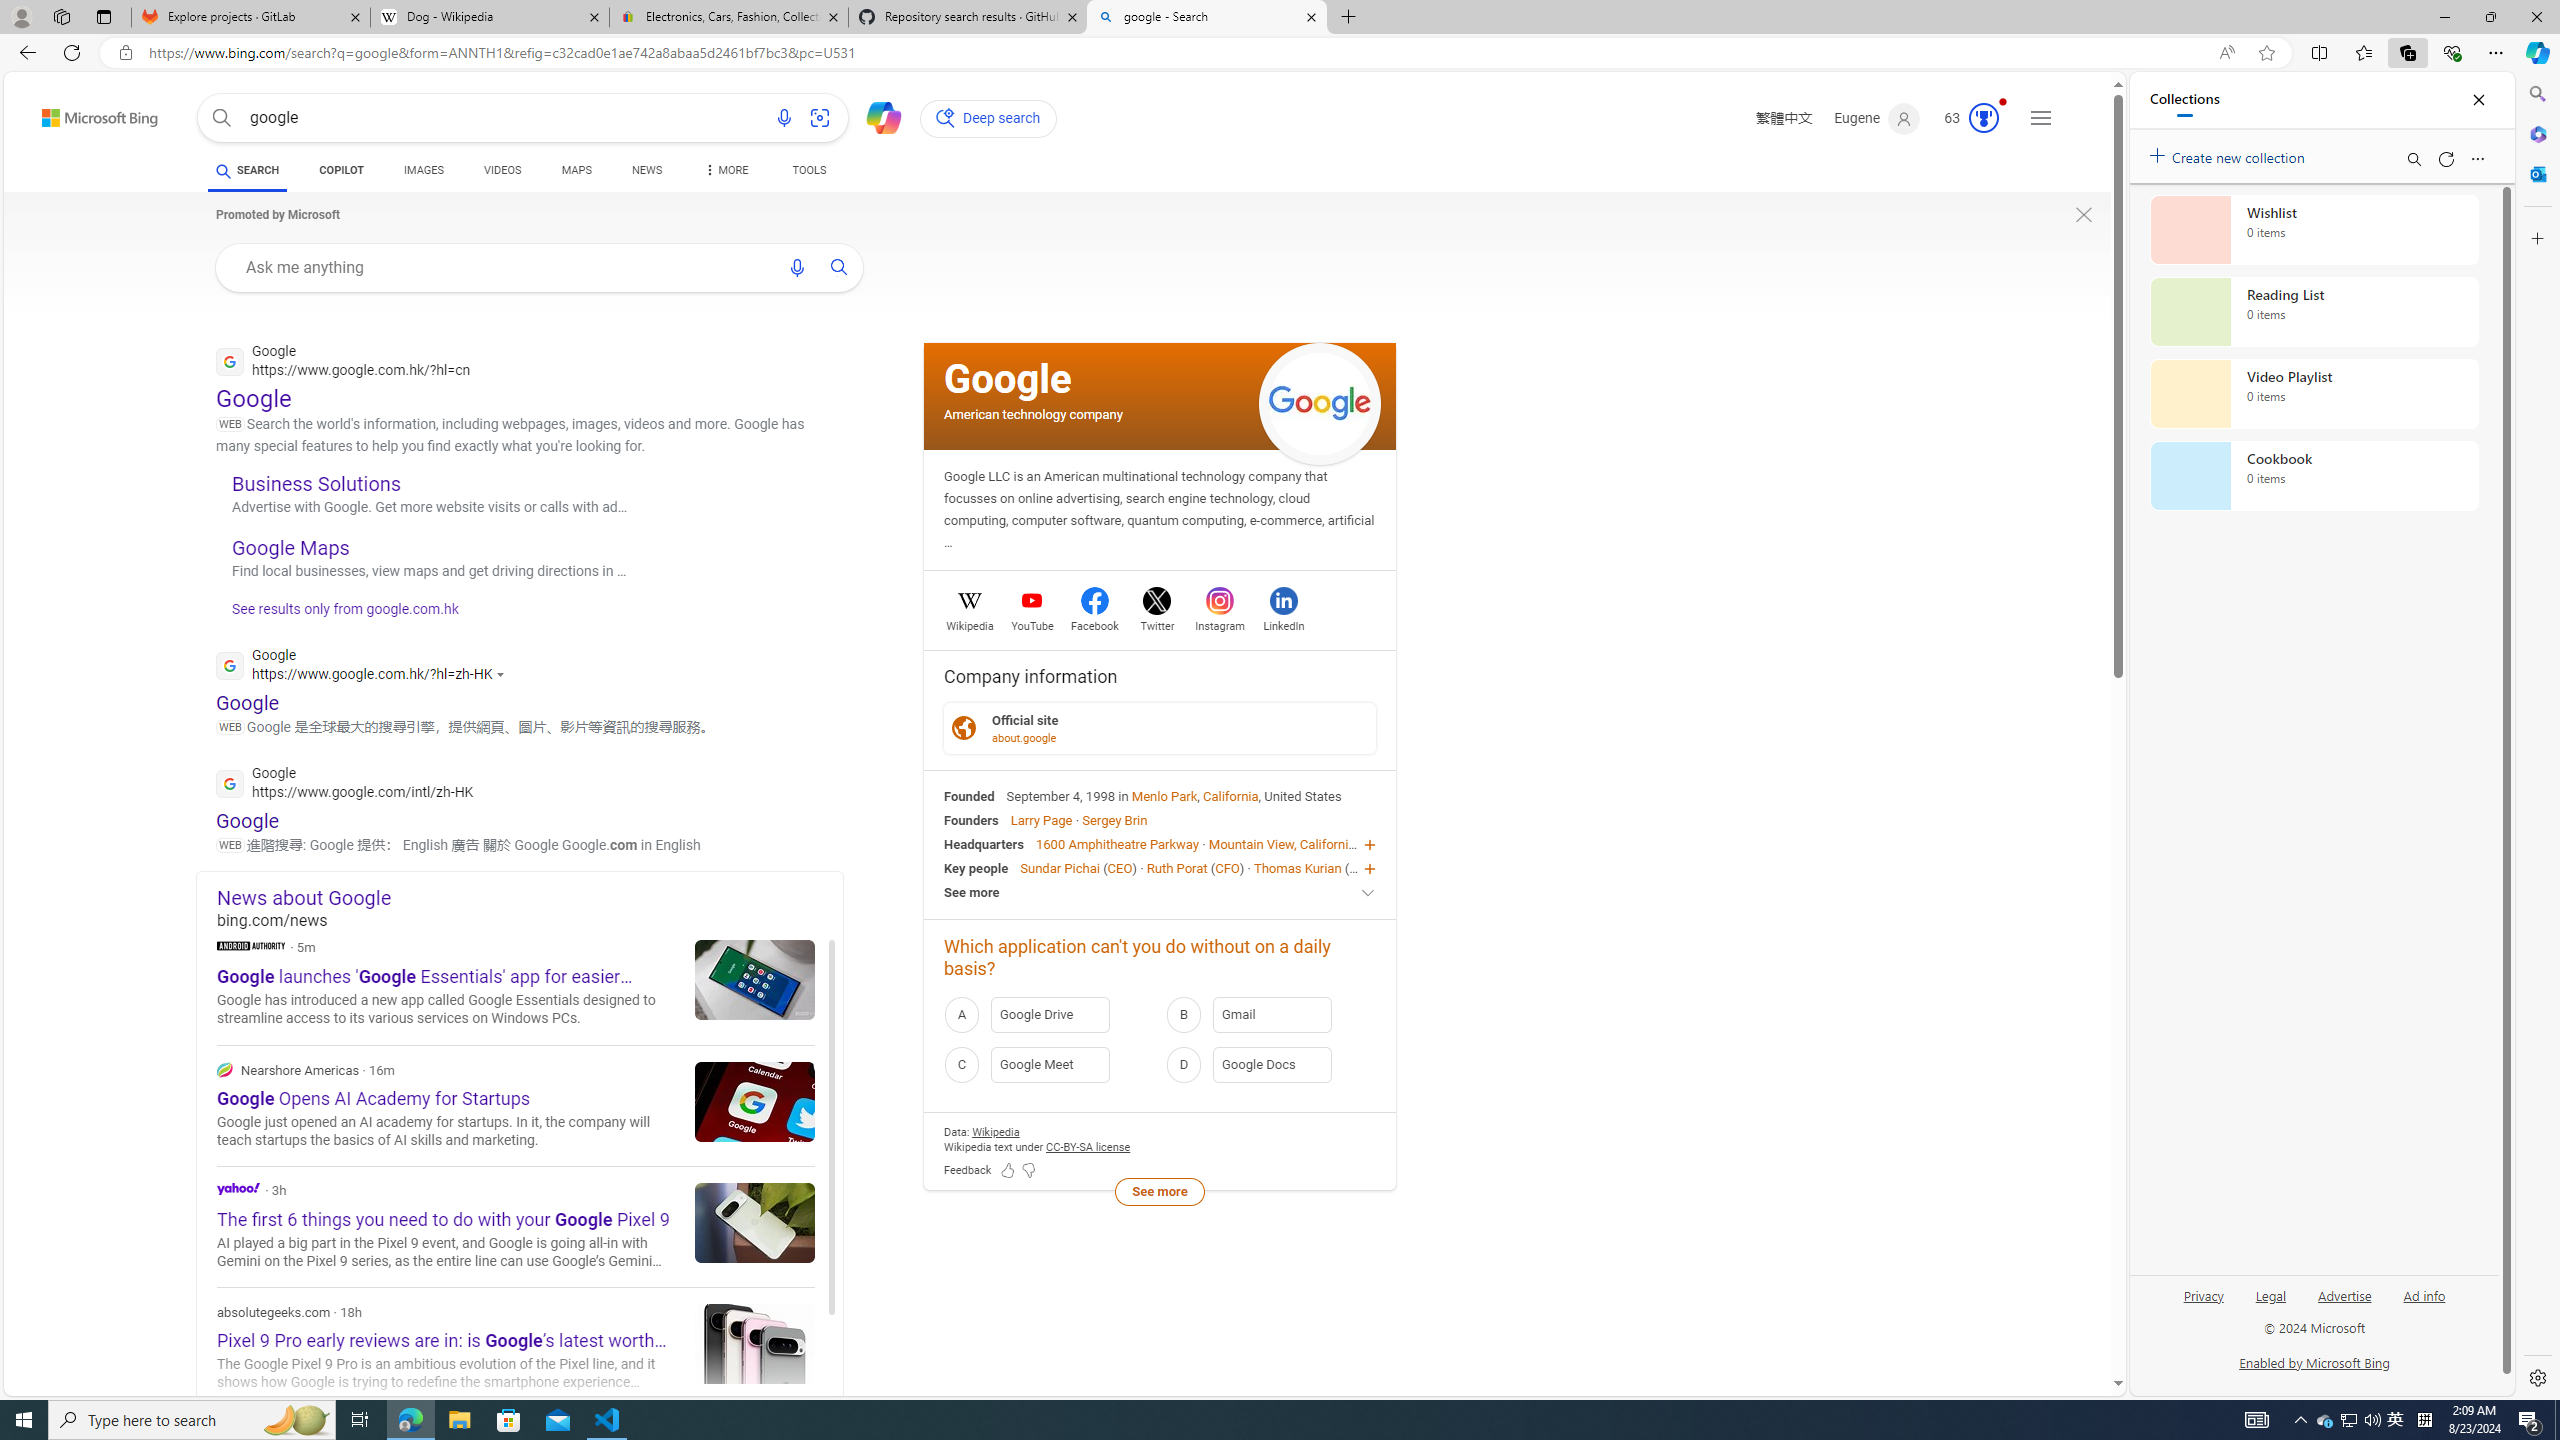 This screenshot has width=2560, height=1440. What do you see at coordinates (222, 118) in the screenshot?
I see `Search button` at bounding box center [222, 118].